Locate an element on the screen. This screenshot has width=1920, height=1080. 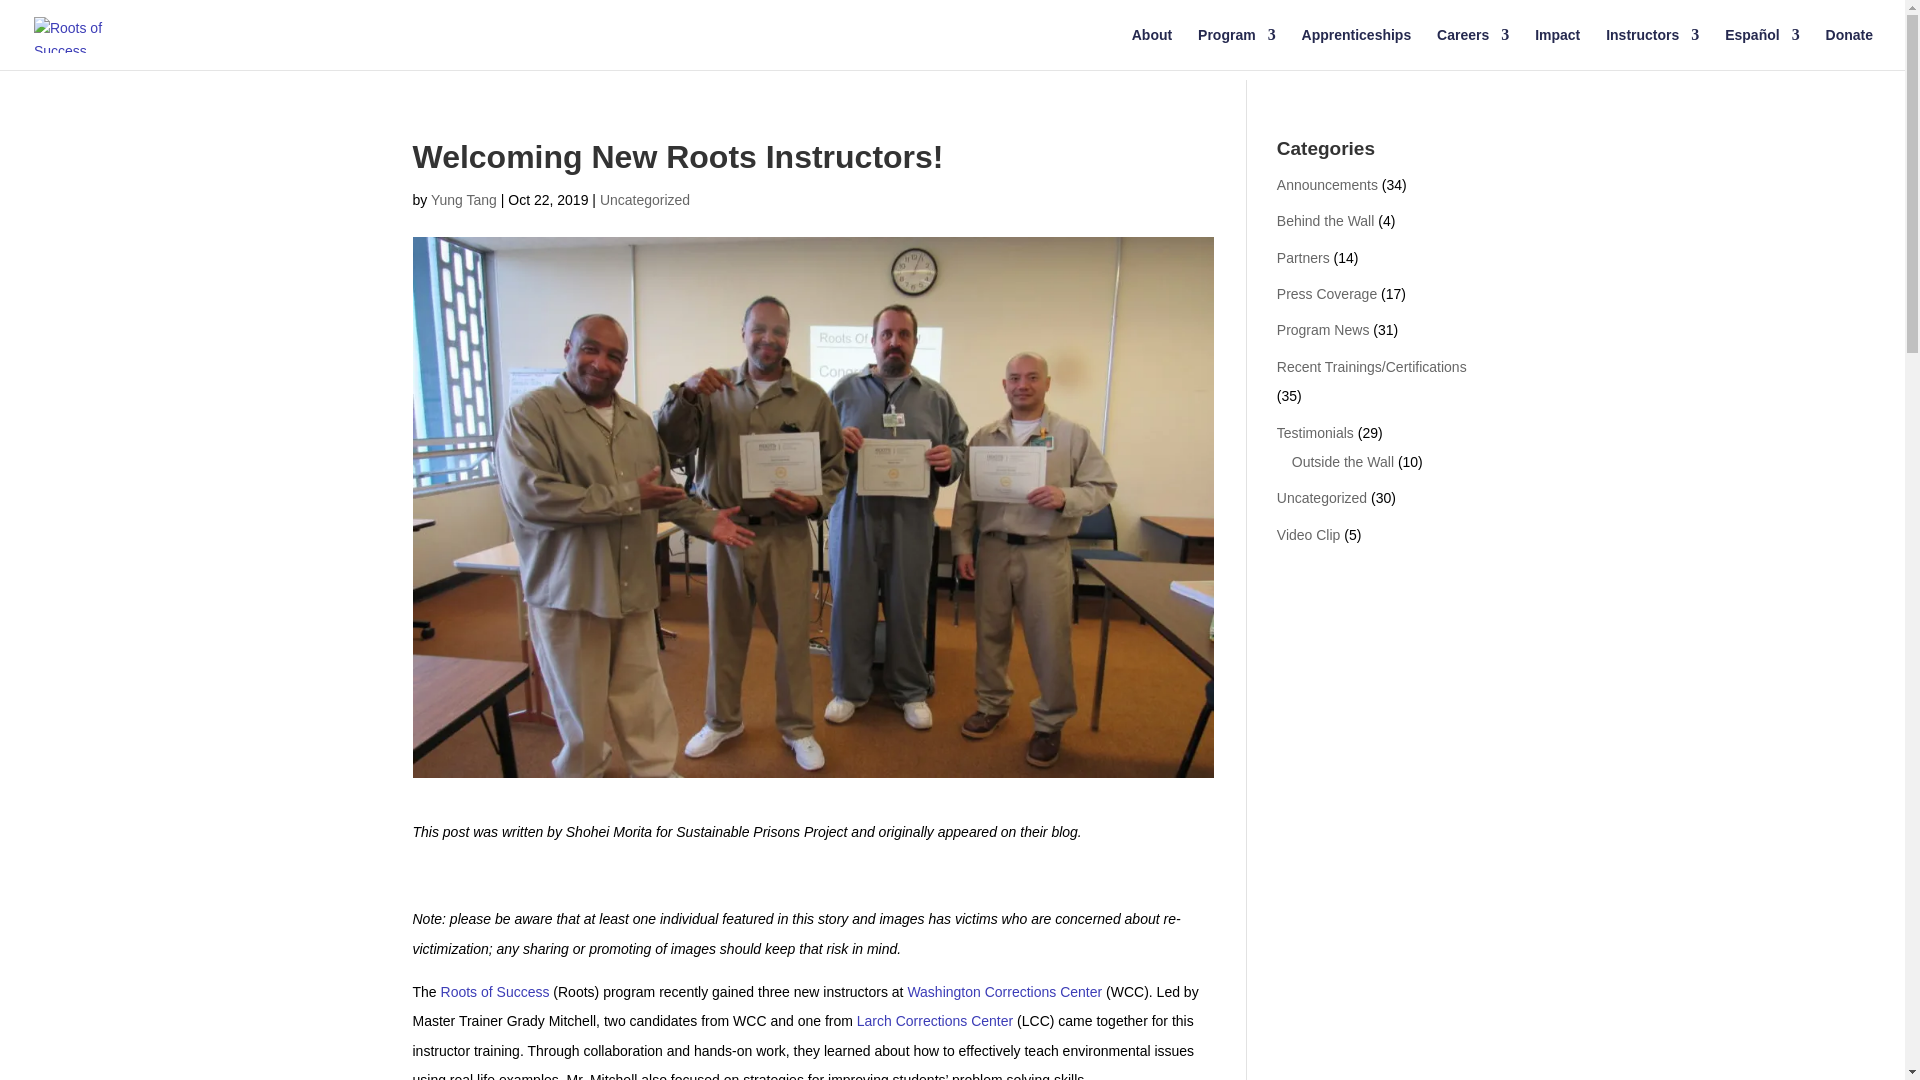
Larch Corrections Center is located at coordinates (934, 1021).